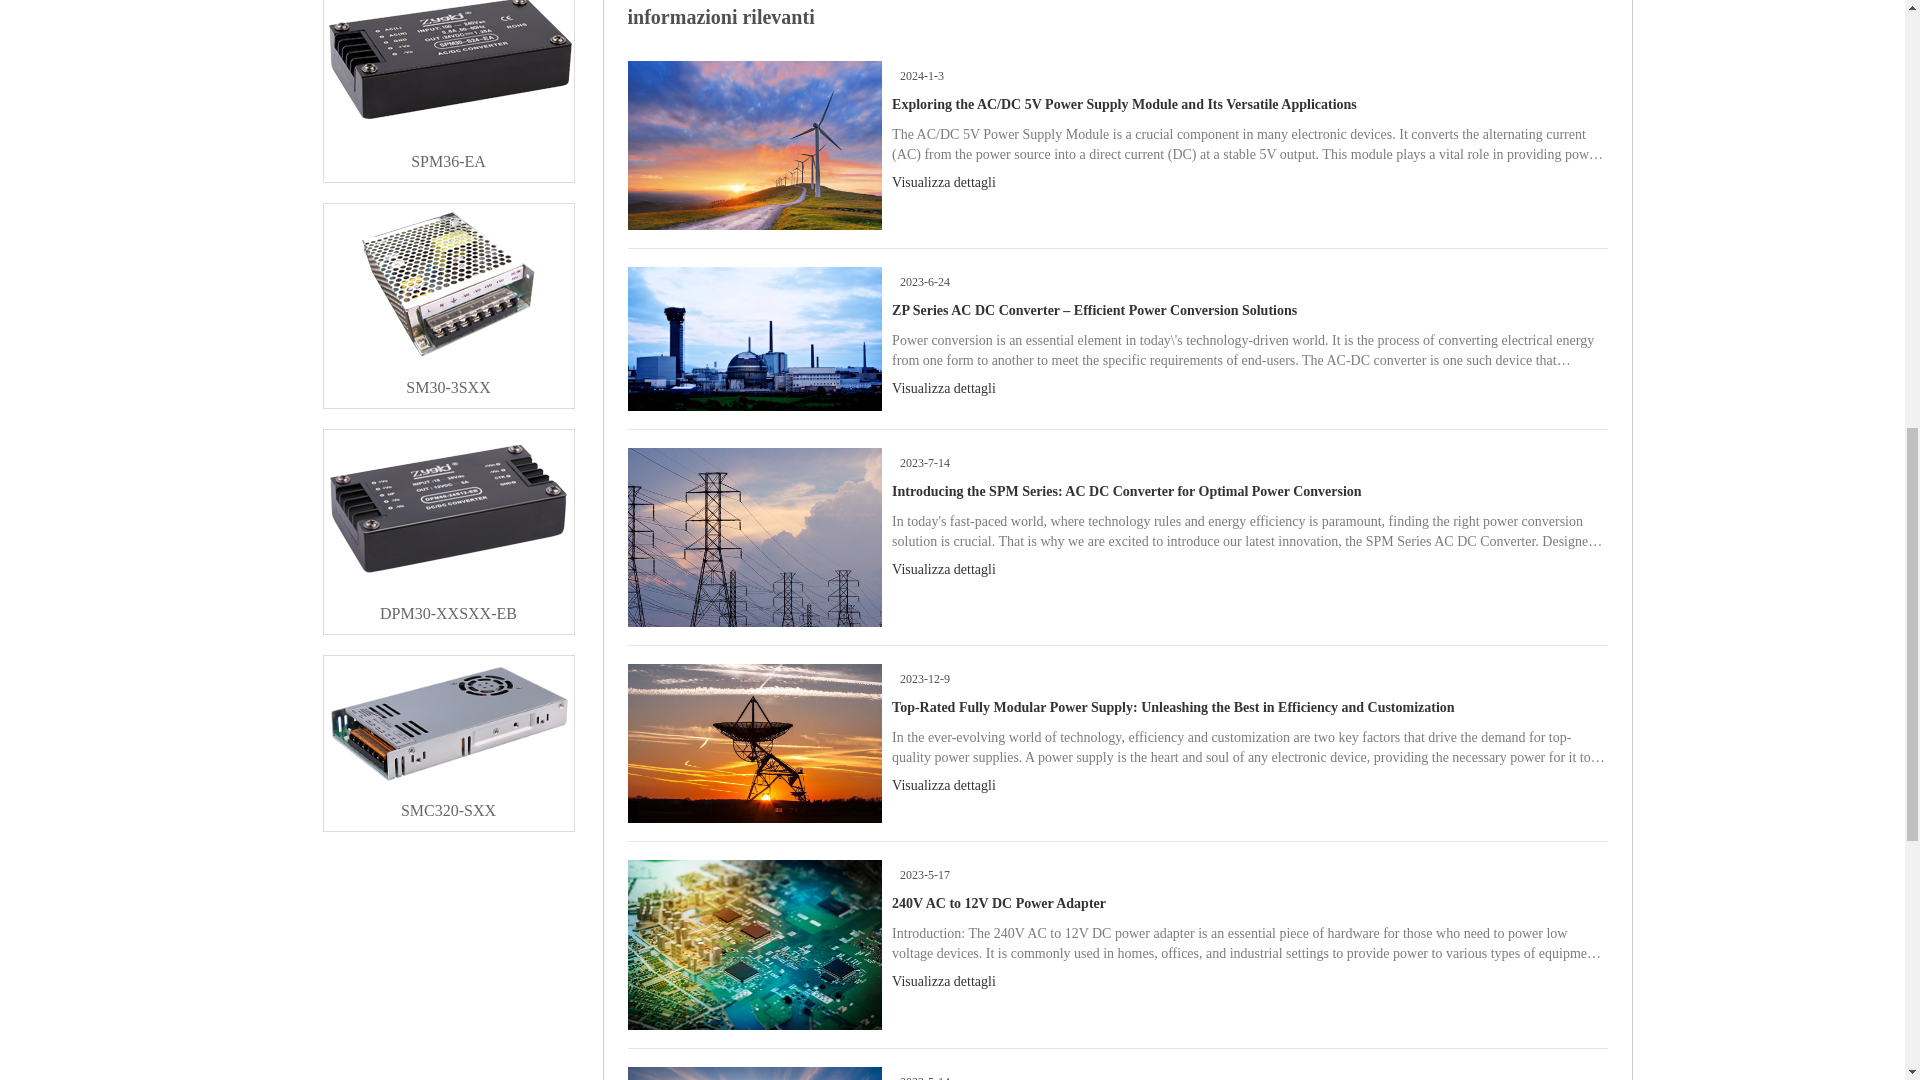 This screenshot has width=1920, height=1080. Describe the element at coordinates (449, 803) in the screenshot. I see `SMC320-SXX` at that location.